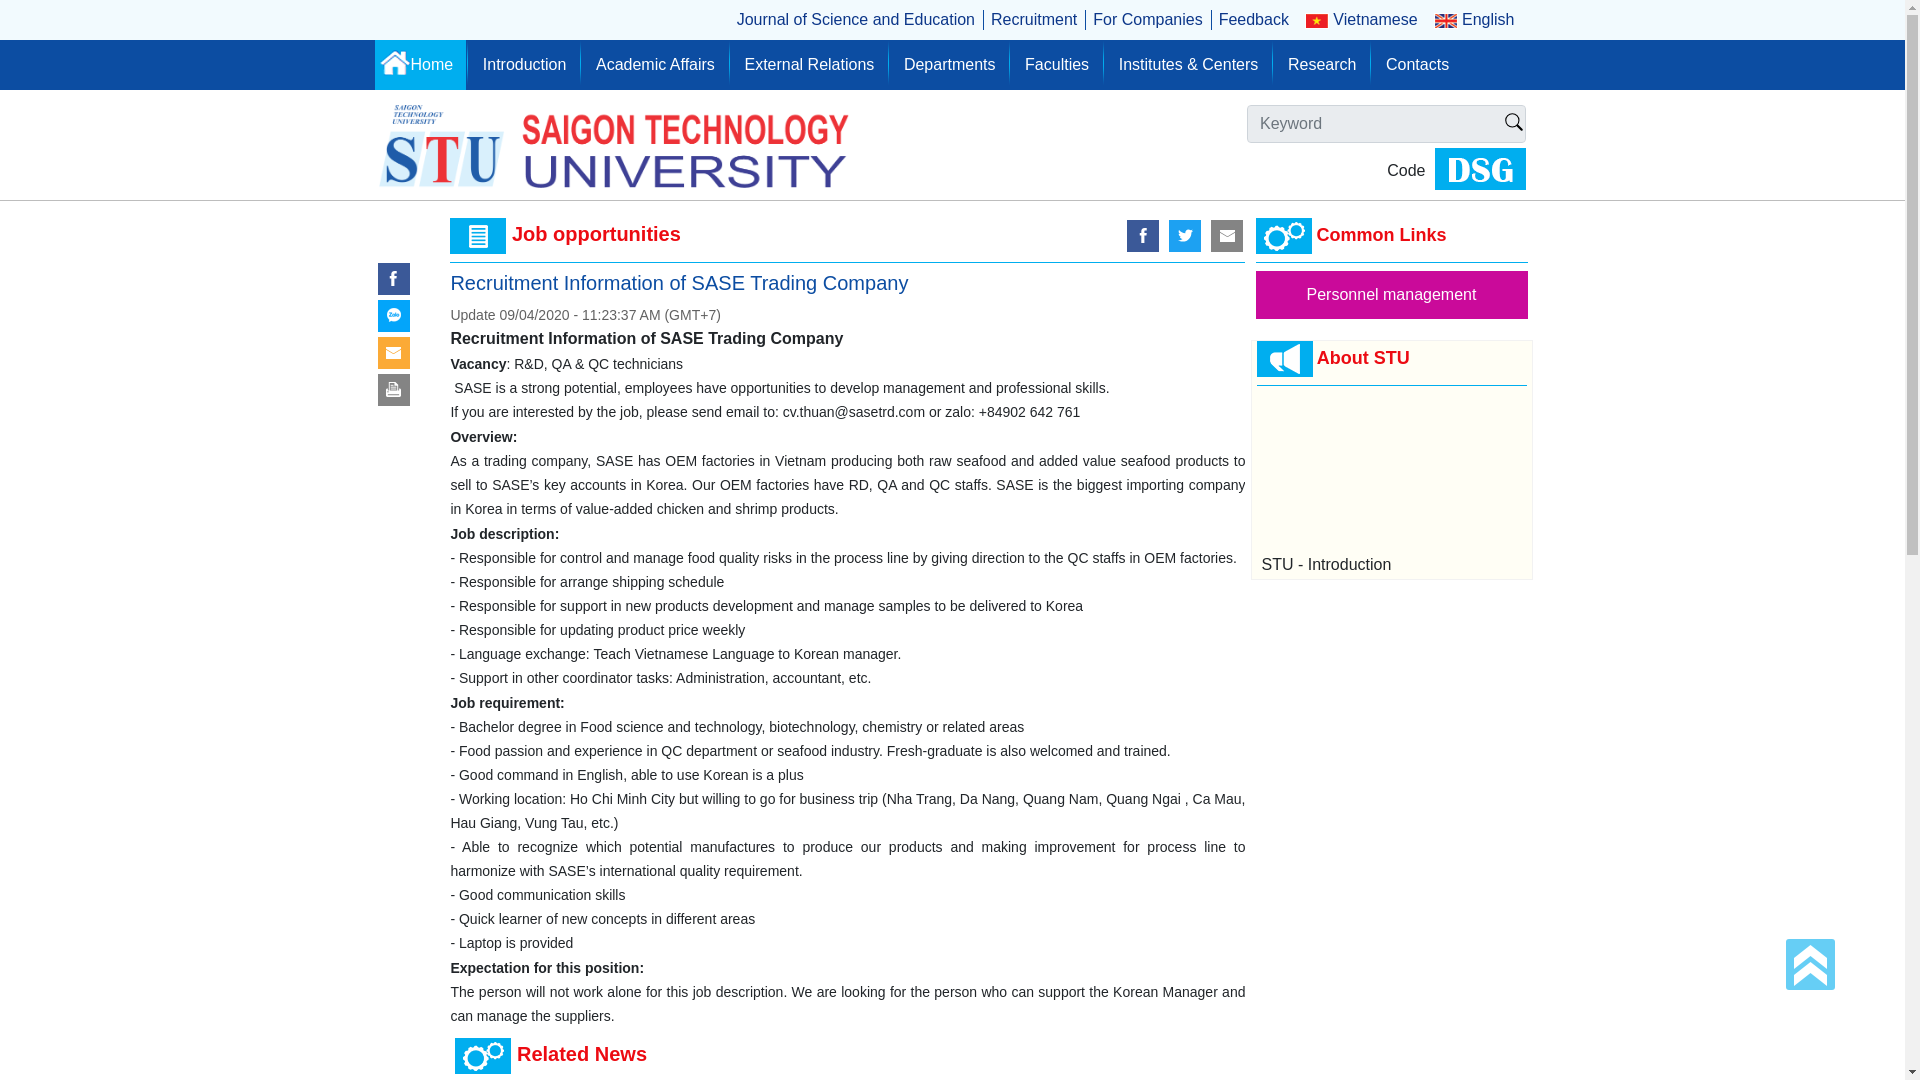 This screenshot has height=1080, width=1920. What do you see at coordinates (394, 352) in the screenshot?
I see `Mail` at bounding box center [394, 352].